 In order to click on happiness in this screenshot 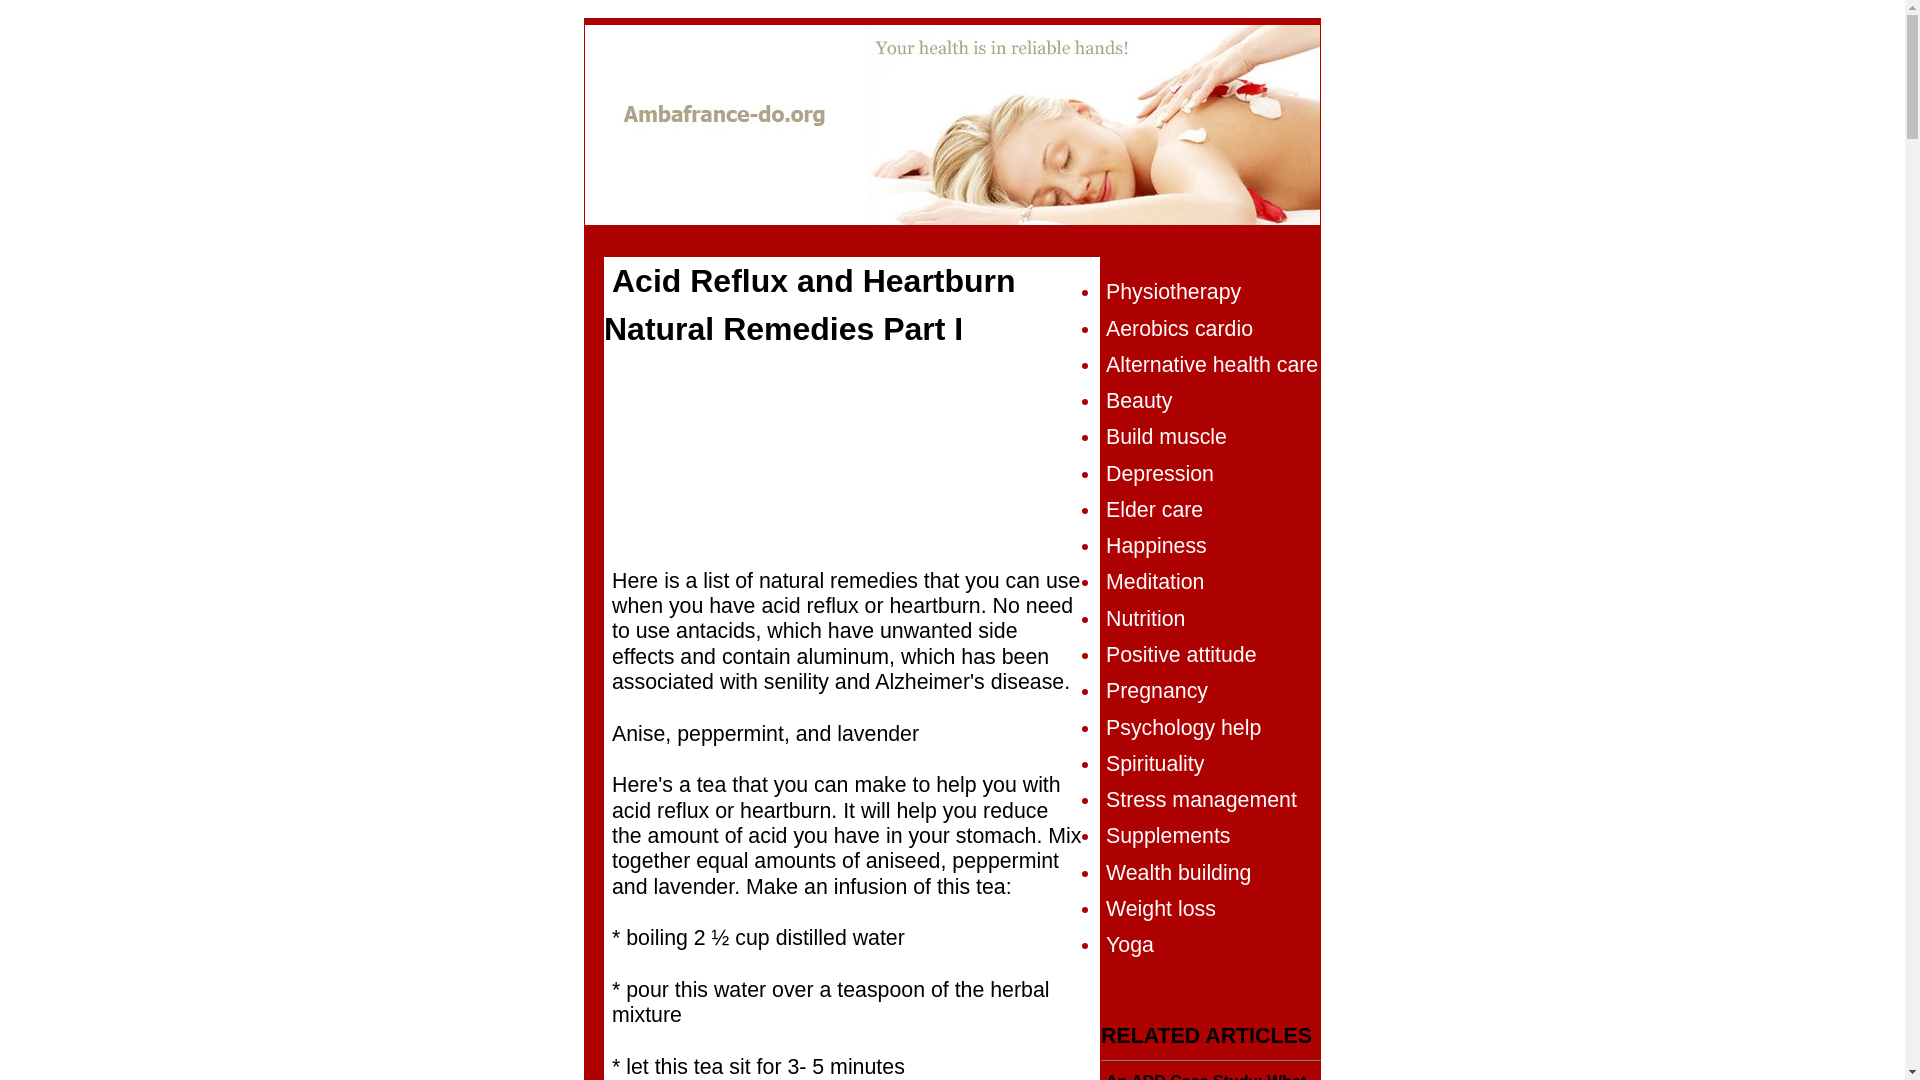, I will do `click(1156, 546)`.